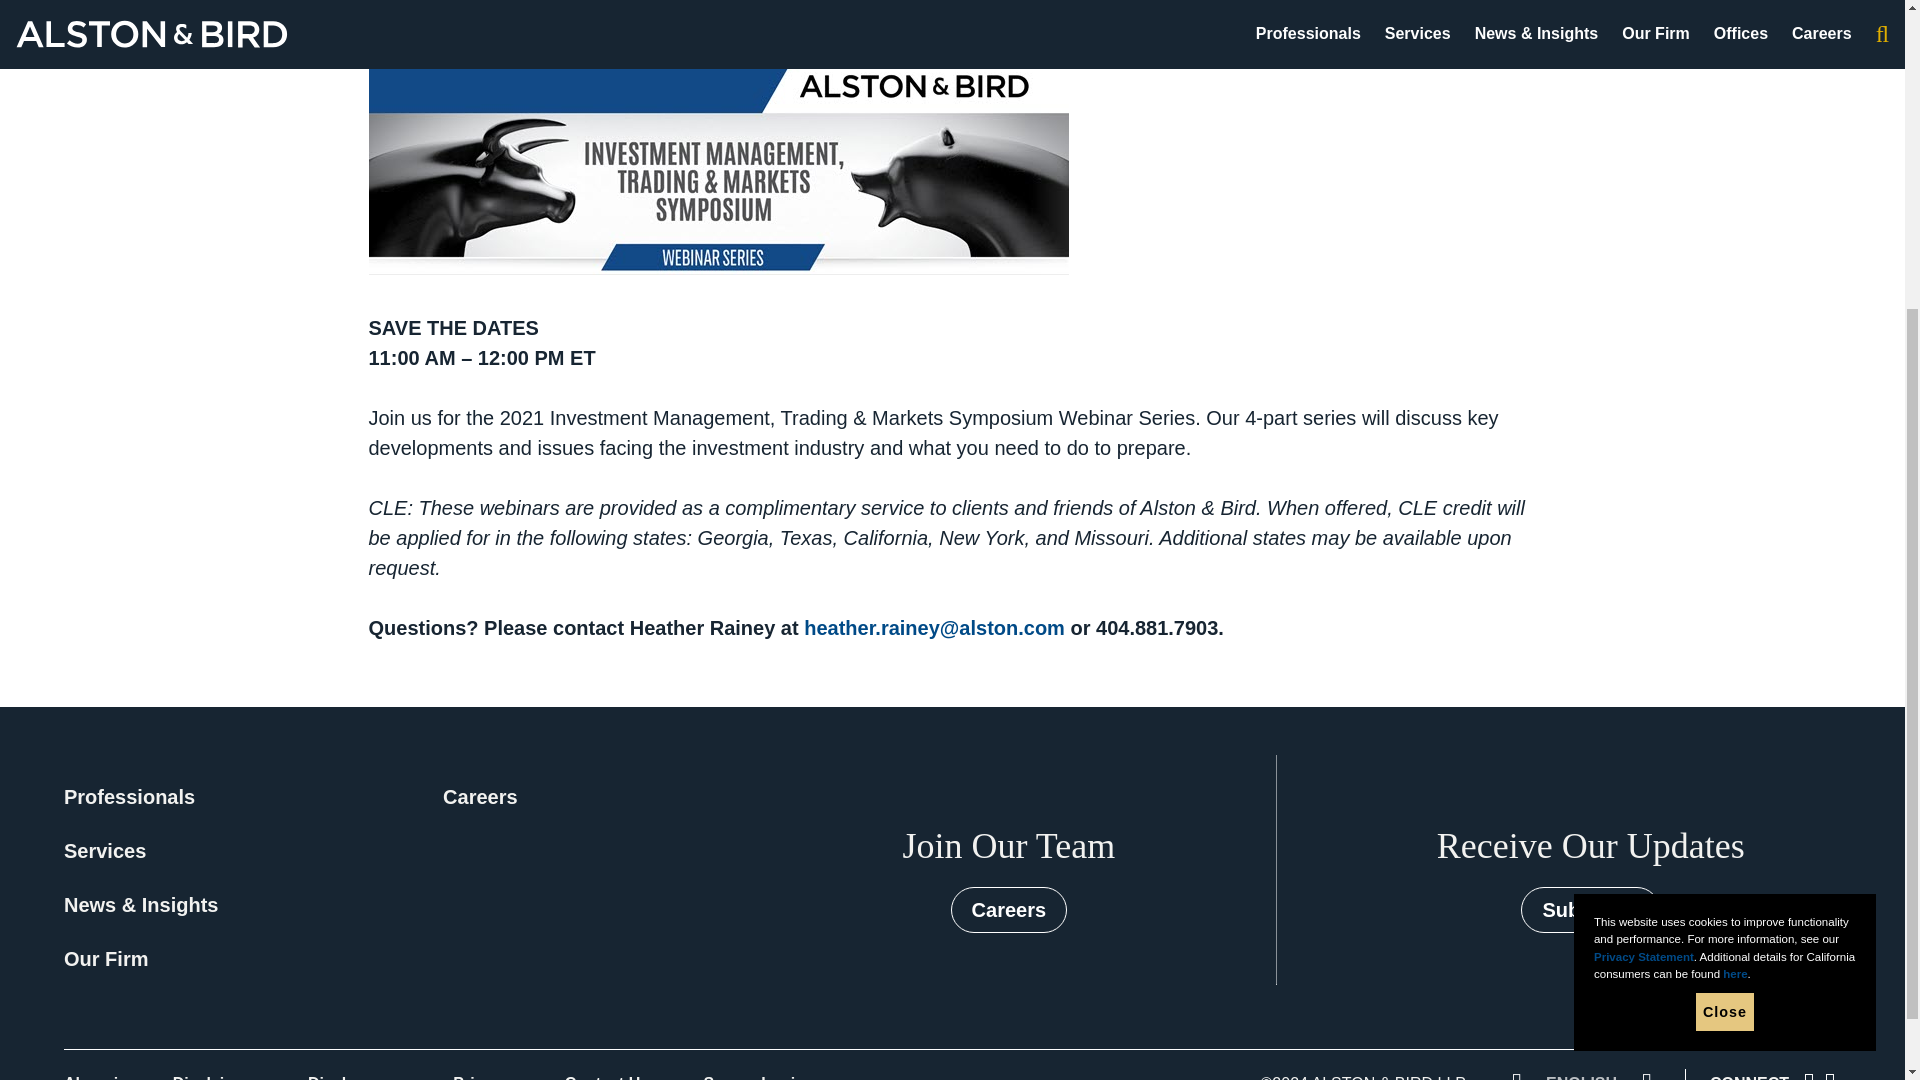 Image resolution: width=1920 pixels, height=1080 pixels. I want to click on Panel 2: Secondaries: State of the U.S. and European Markets, so click(1200, 12).